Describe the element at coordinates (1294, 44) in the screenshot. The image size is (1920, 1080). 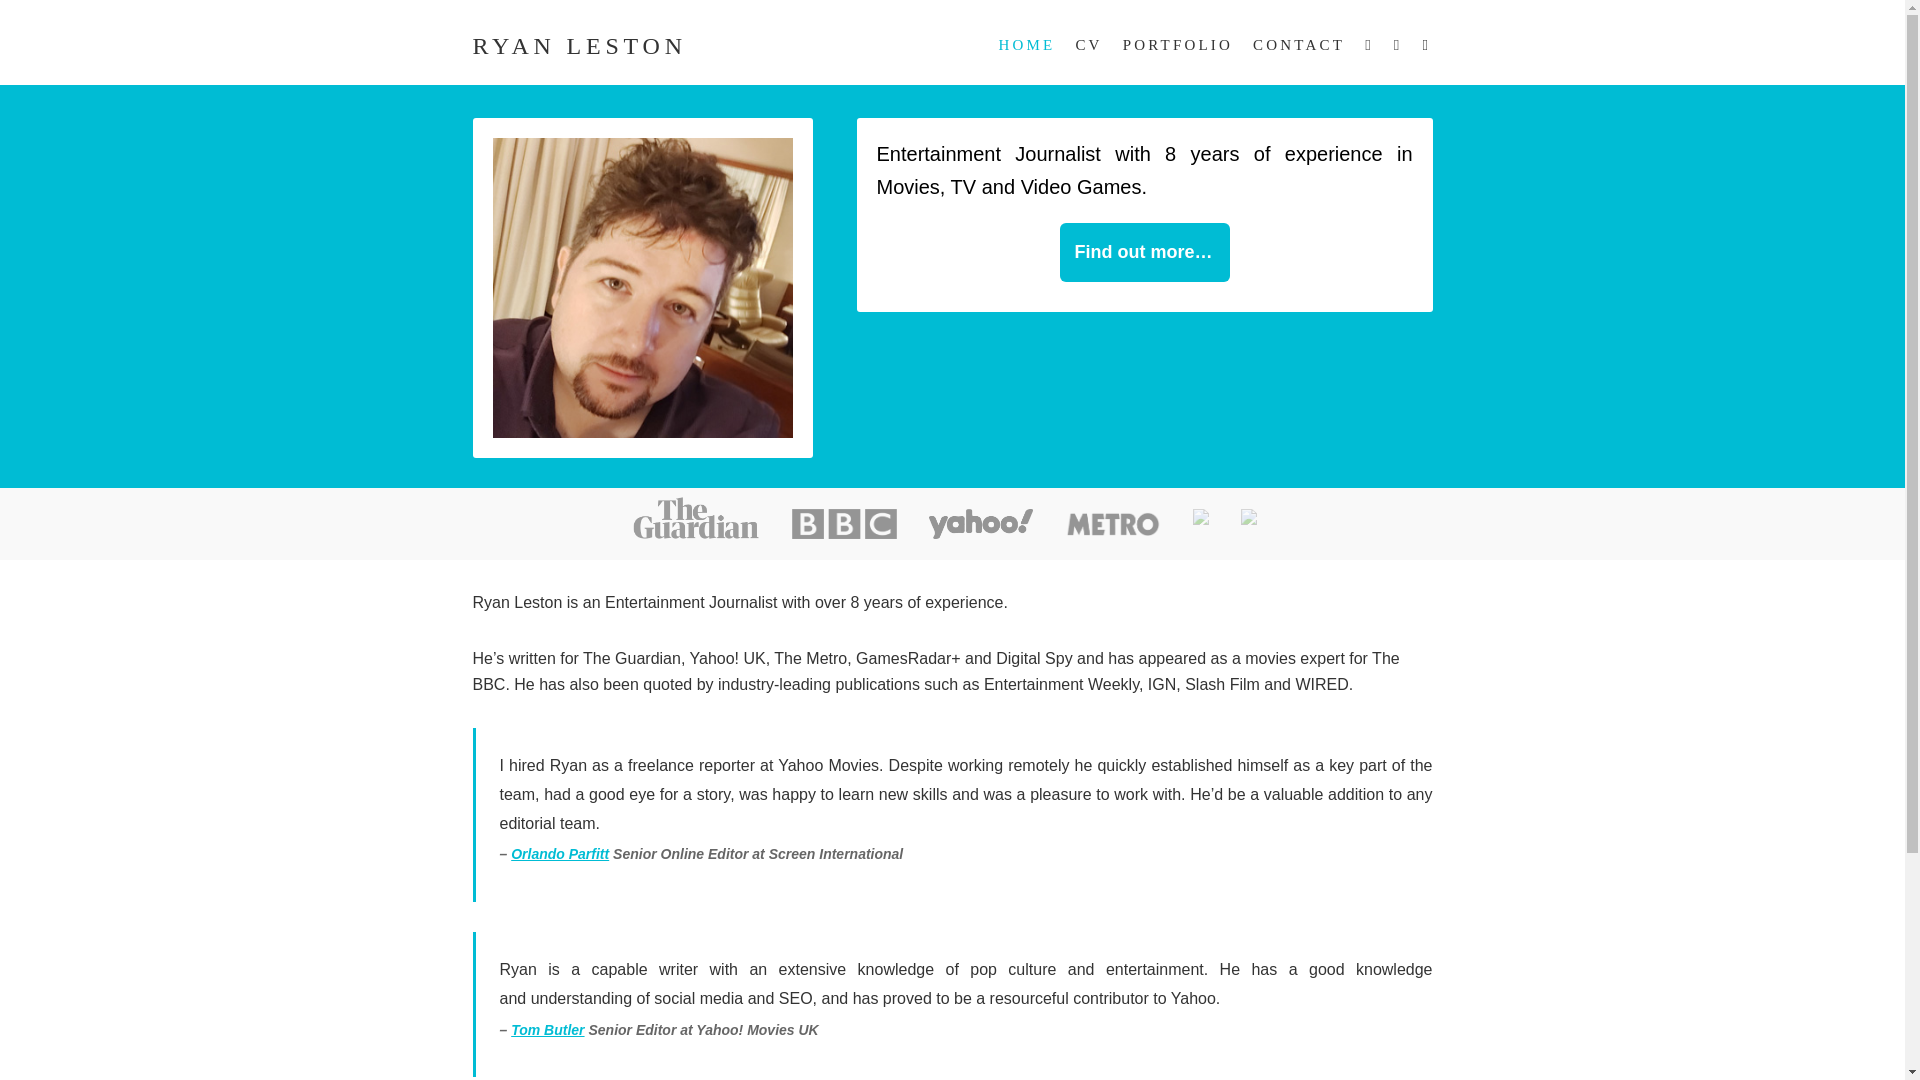
I see `CONTACT` at that location.